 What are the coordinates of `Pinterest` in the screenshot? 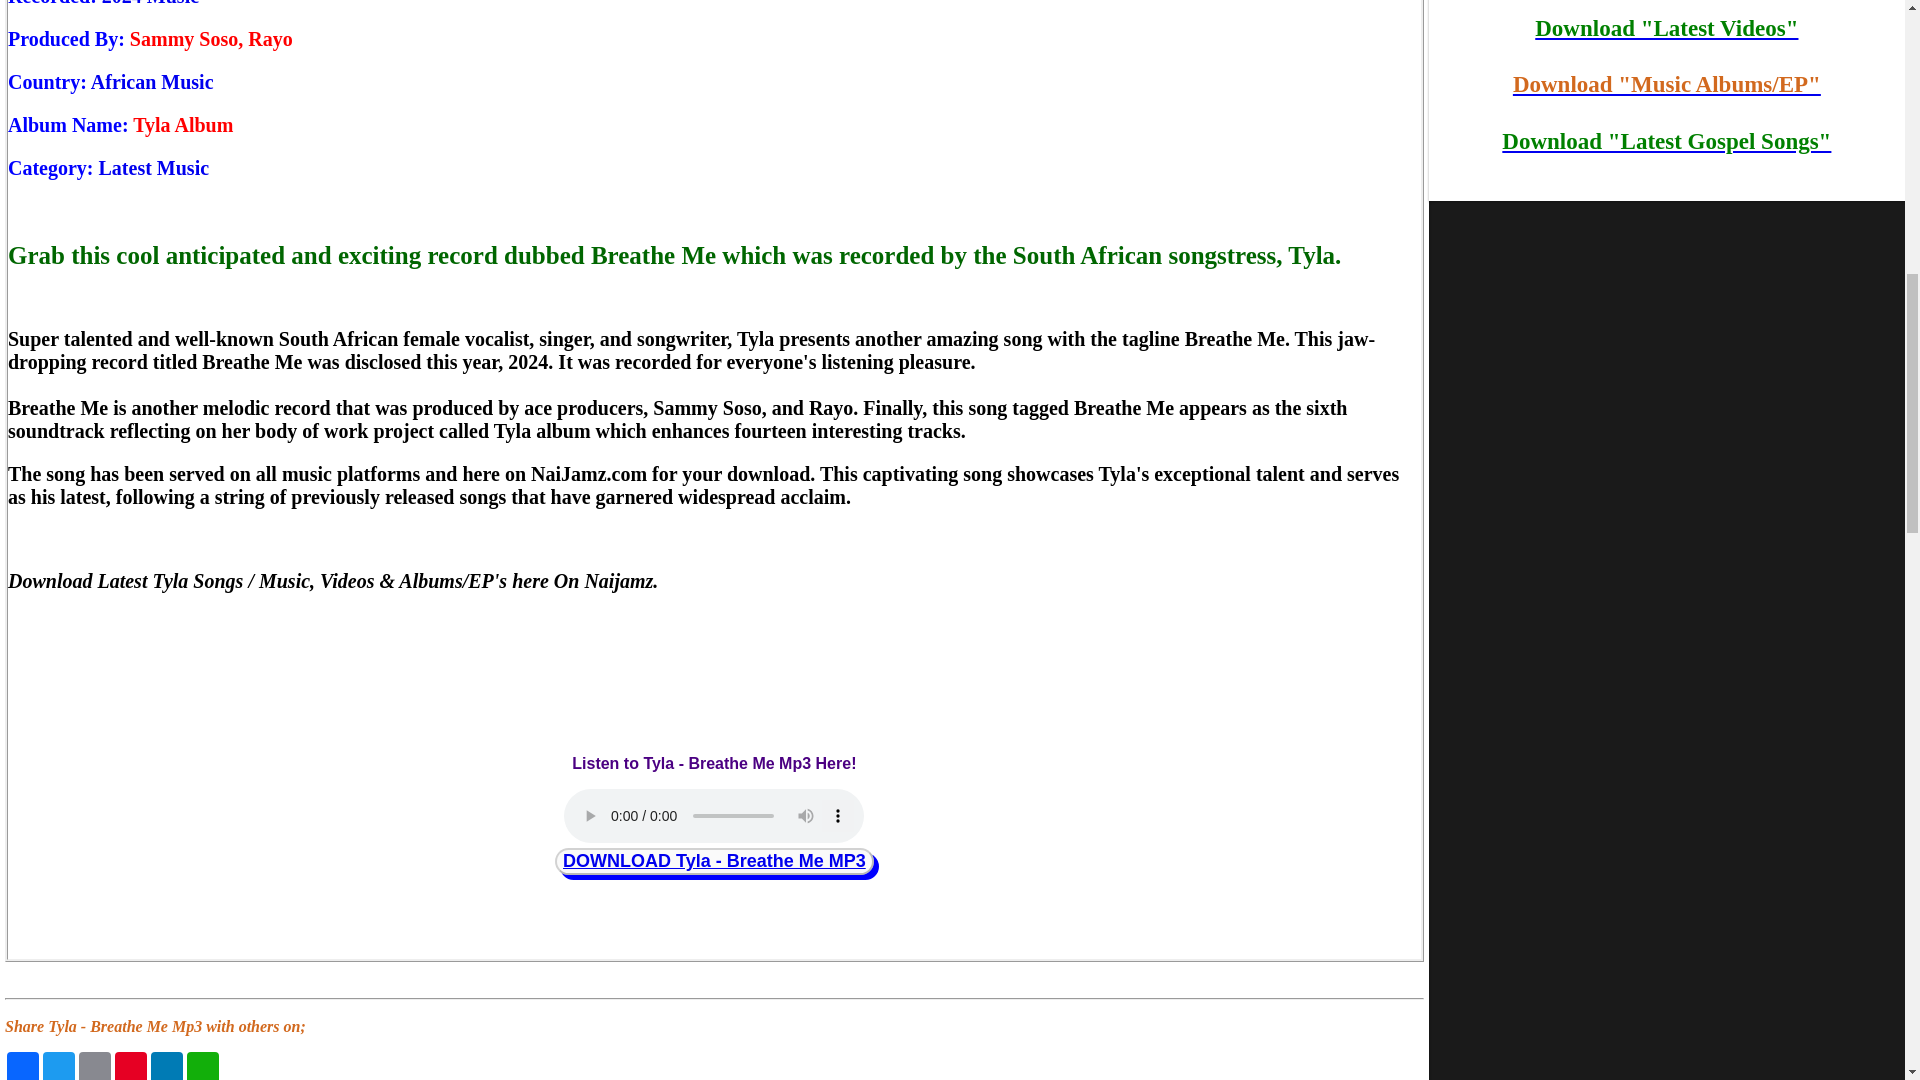 It's located at (131, 1066).